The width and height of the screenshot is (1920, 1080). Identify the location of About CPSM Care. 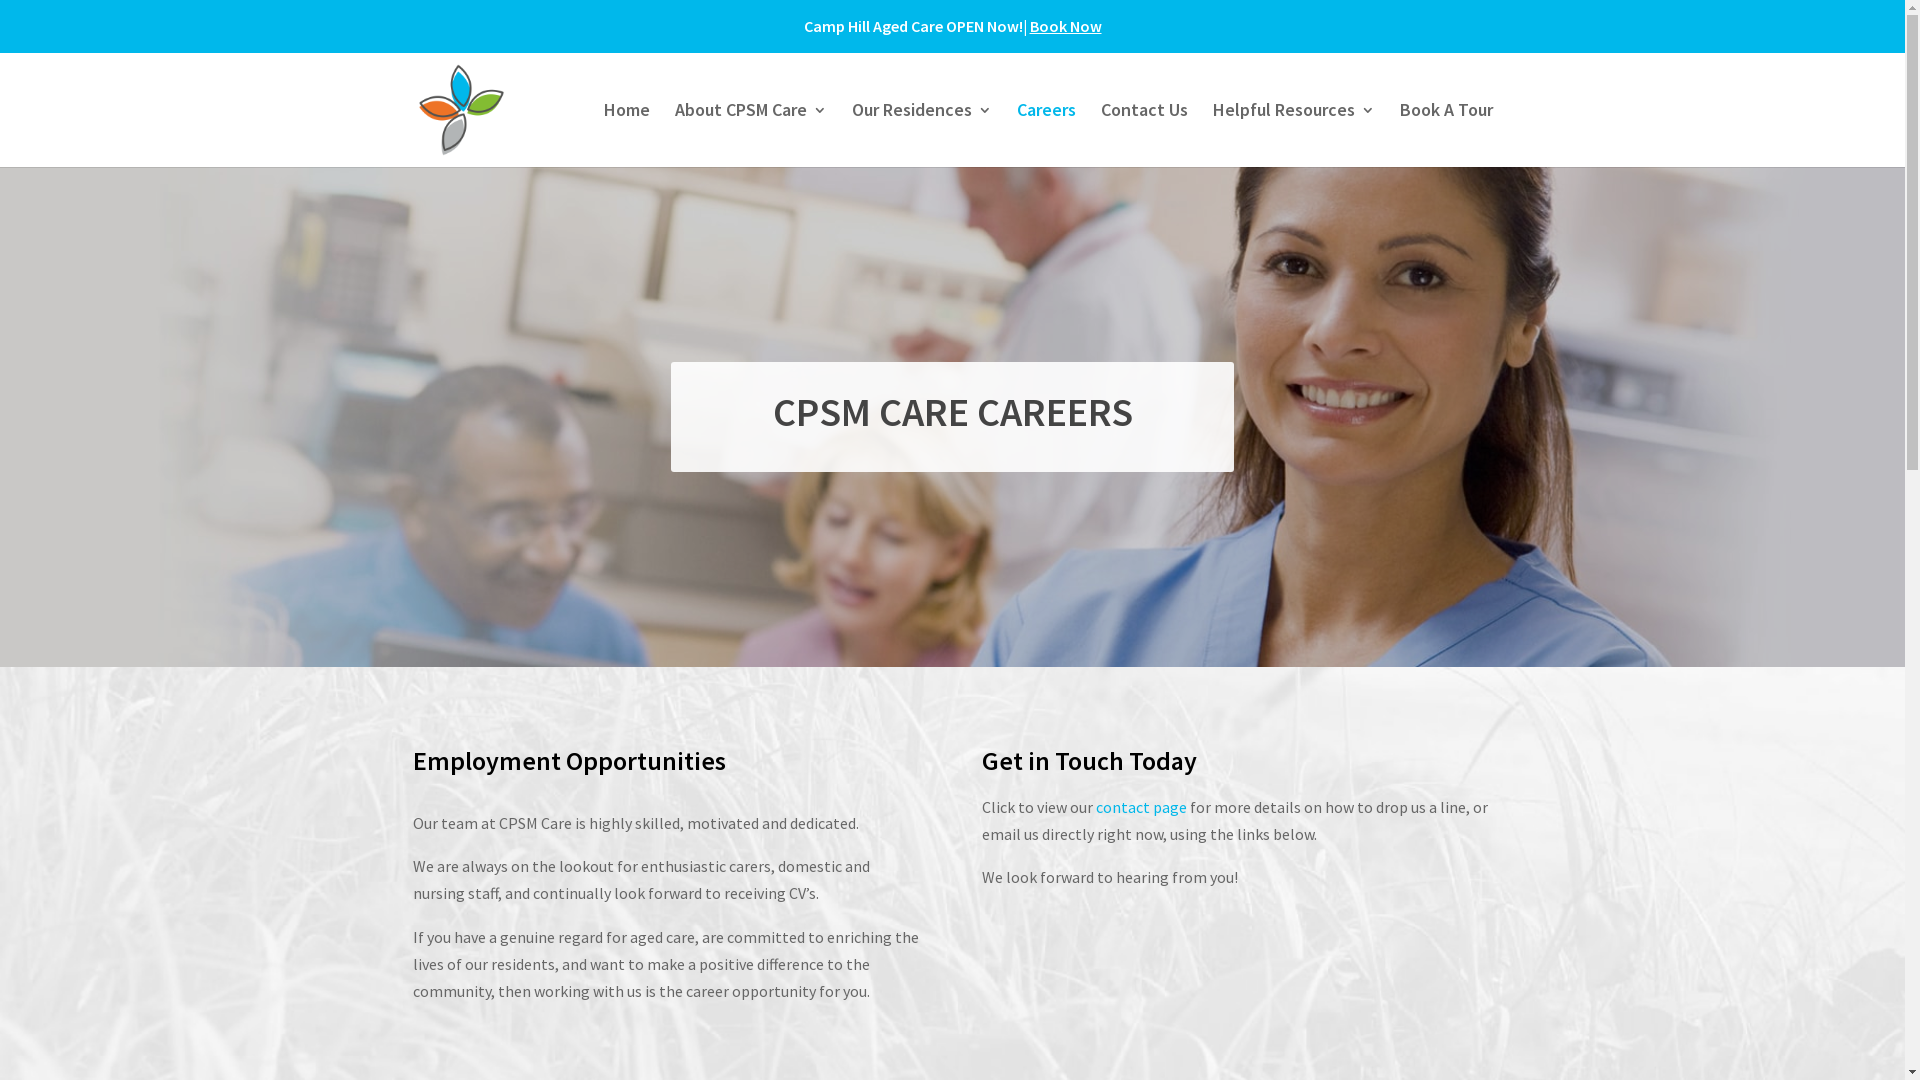
(750, 135).